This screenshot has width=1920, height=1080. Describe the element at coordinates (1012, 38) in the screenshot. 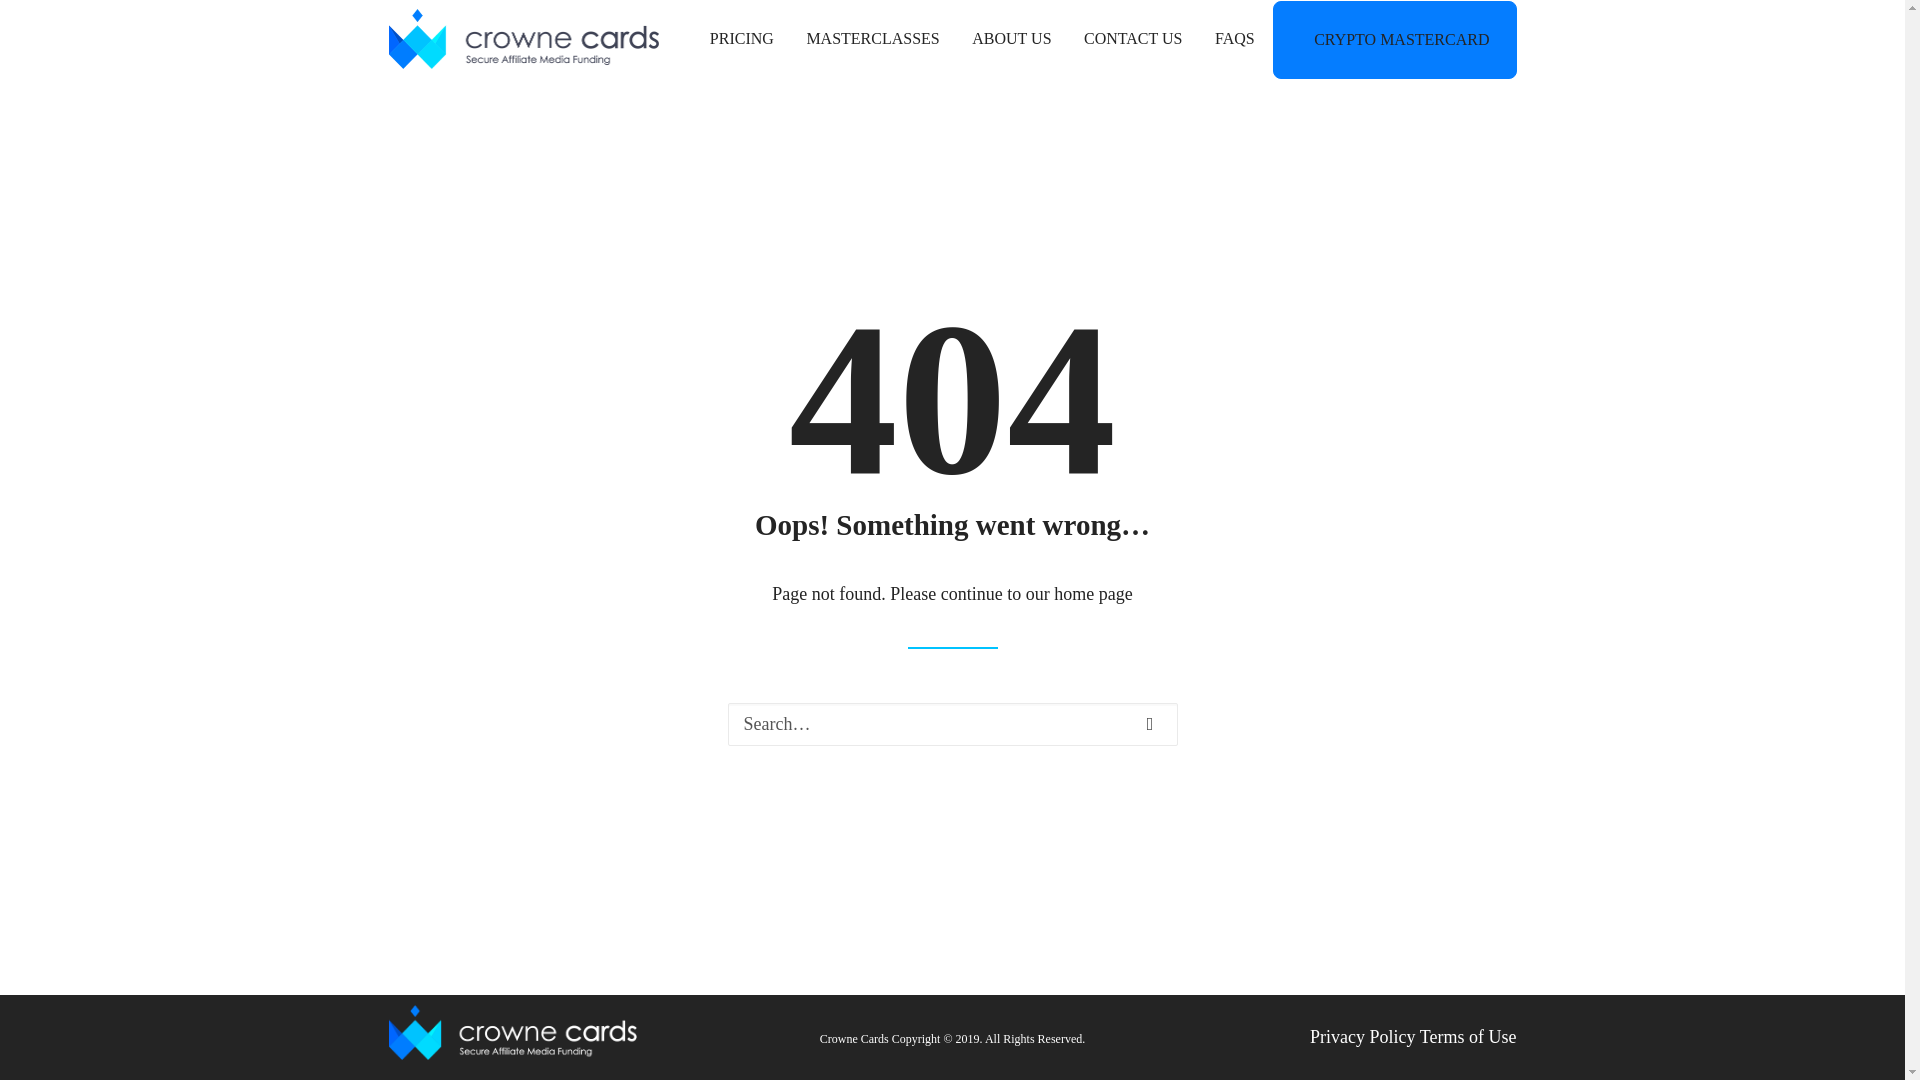

I see `ABOUT US` at that location.